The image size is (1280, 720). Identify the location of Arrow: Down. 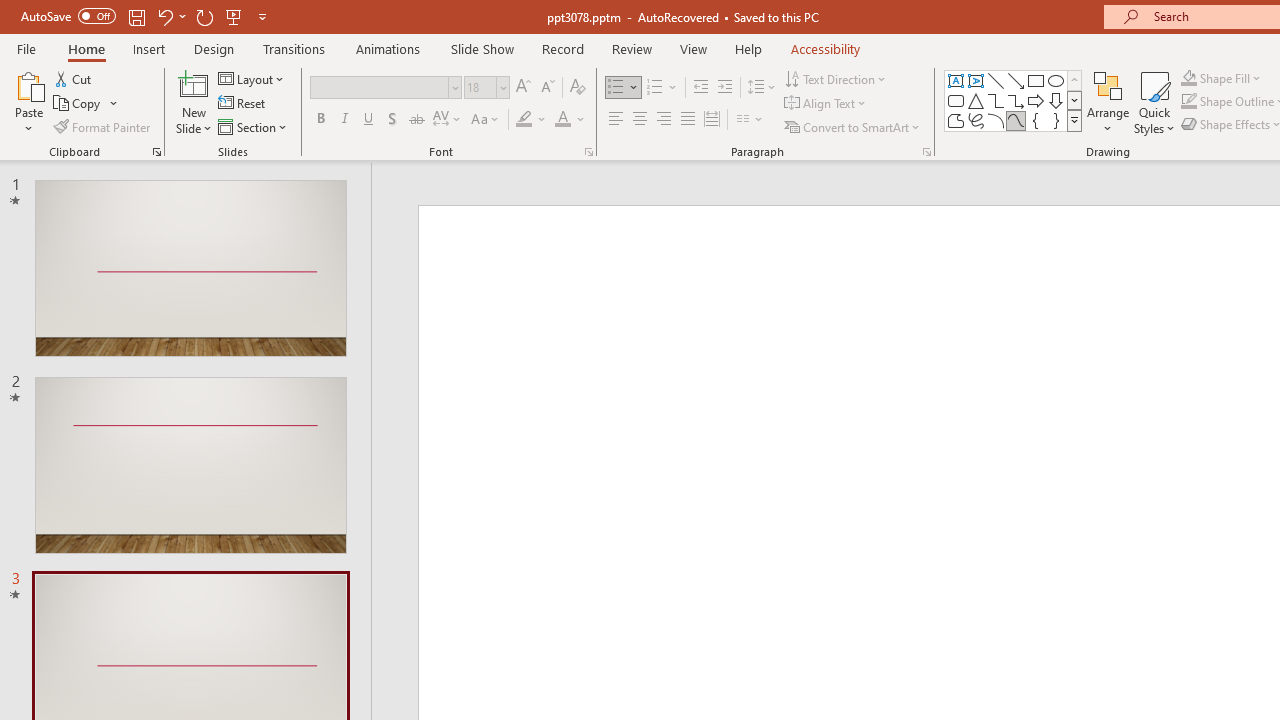
(1056, 100).